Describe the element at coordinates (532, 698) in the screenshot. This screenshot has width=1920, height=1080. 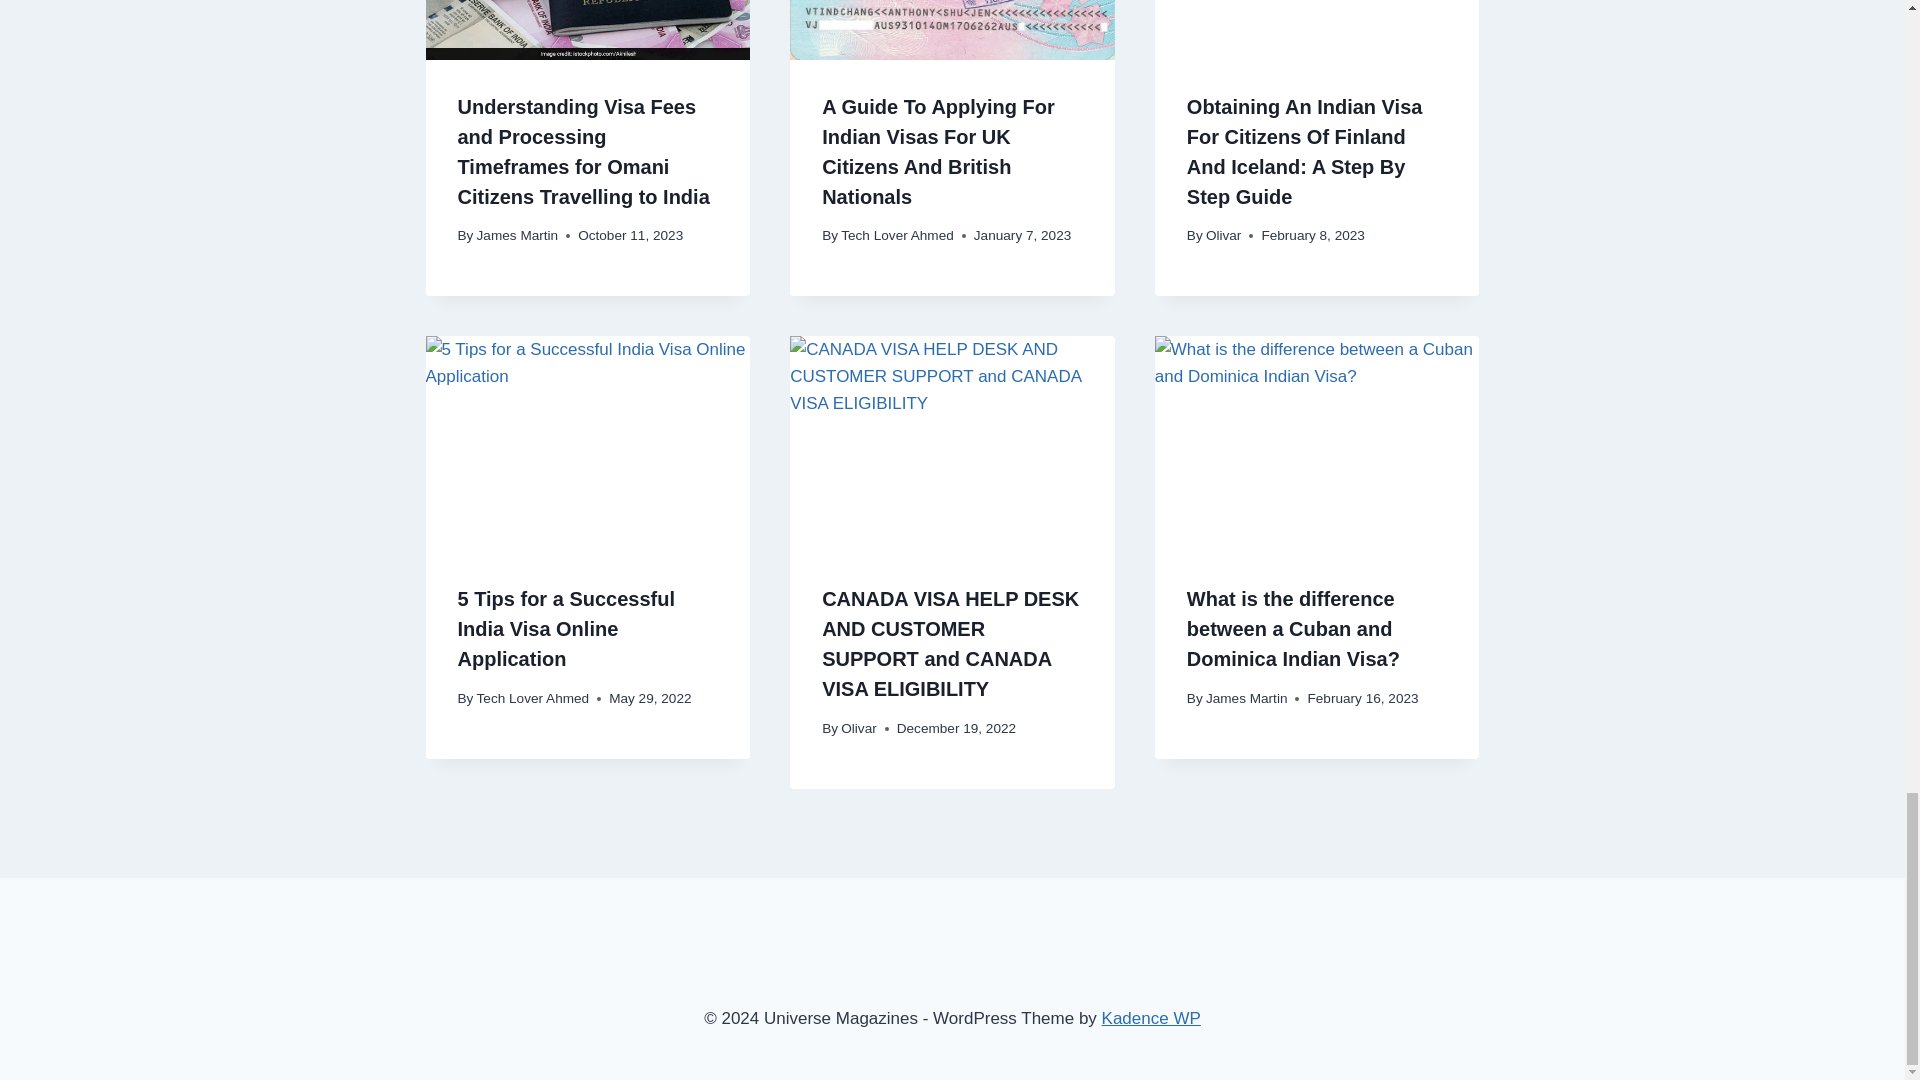
I see `Tech Lover Ahmed` at that location.